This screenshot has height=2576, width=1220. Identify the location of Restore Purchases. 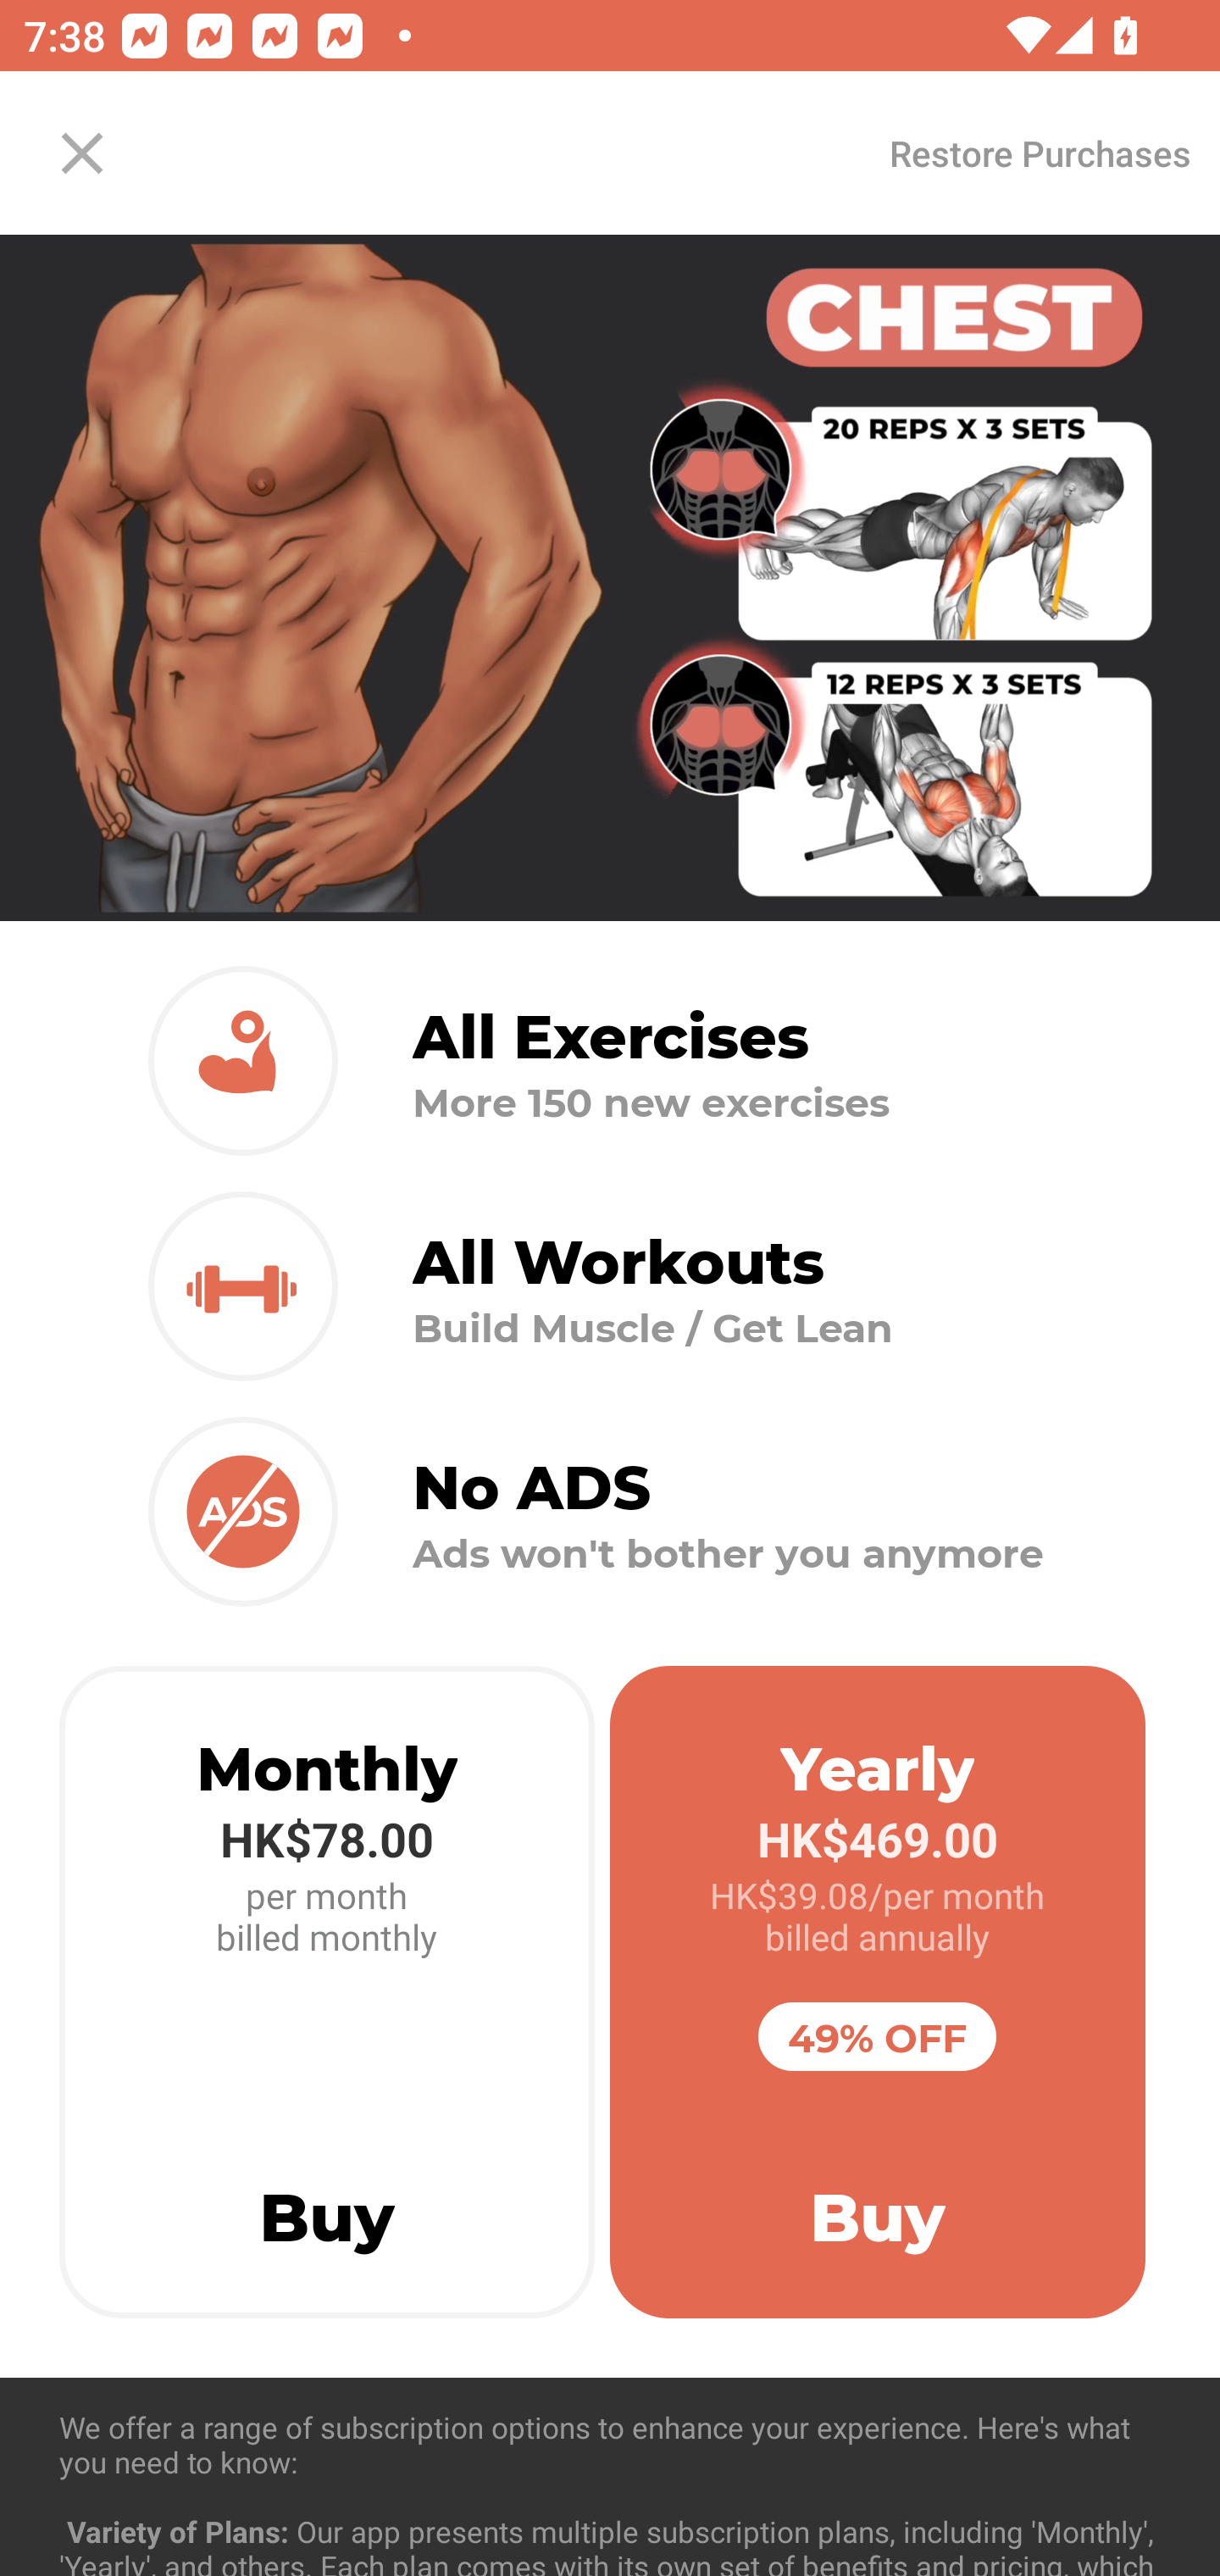
(1039, 153).